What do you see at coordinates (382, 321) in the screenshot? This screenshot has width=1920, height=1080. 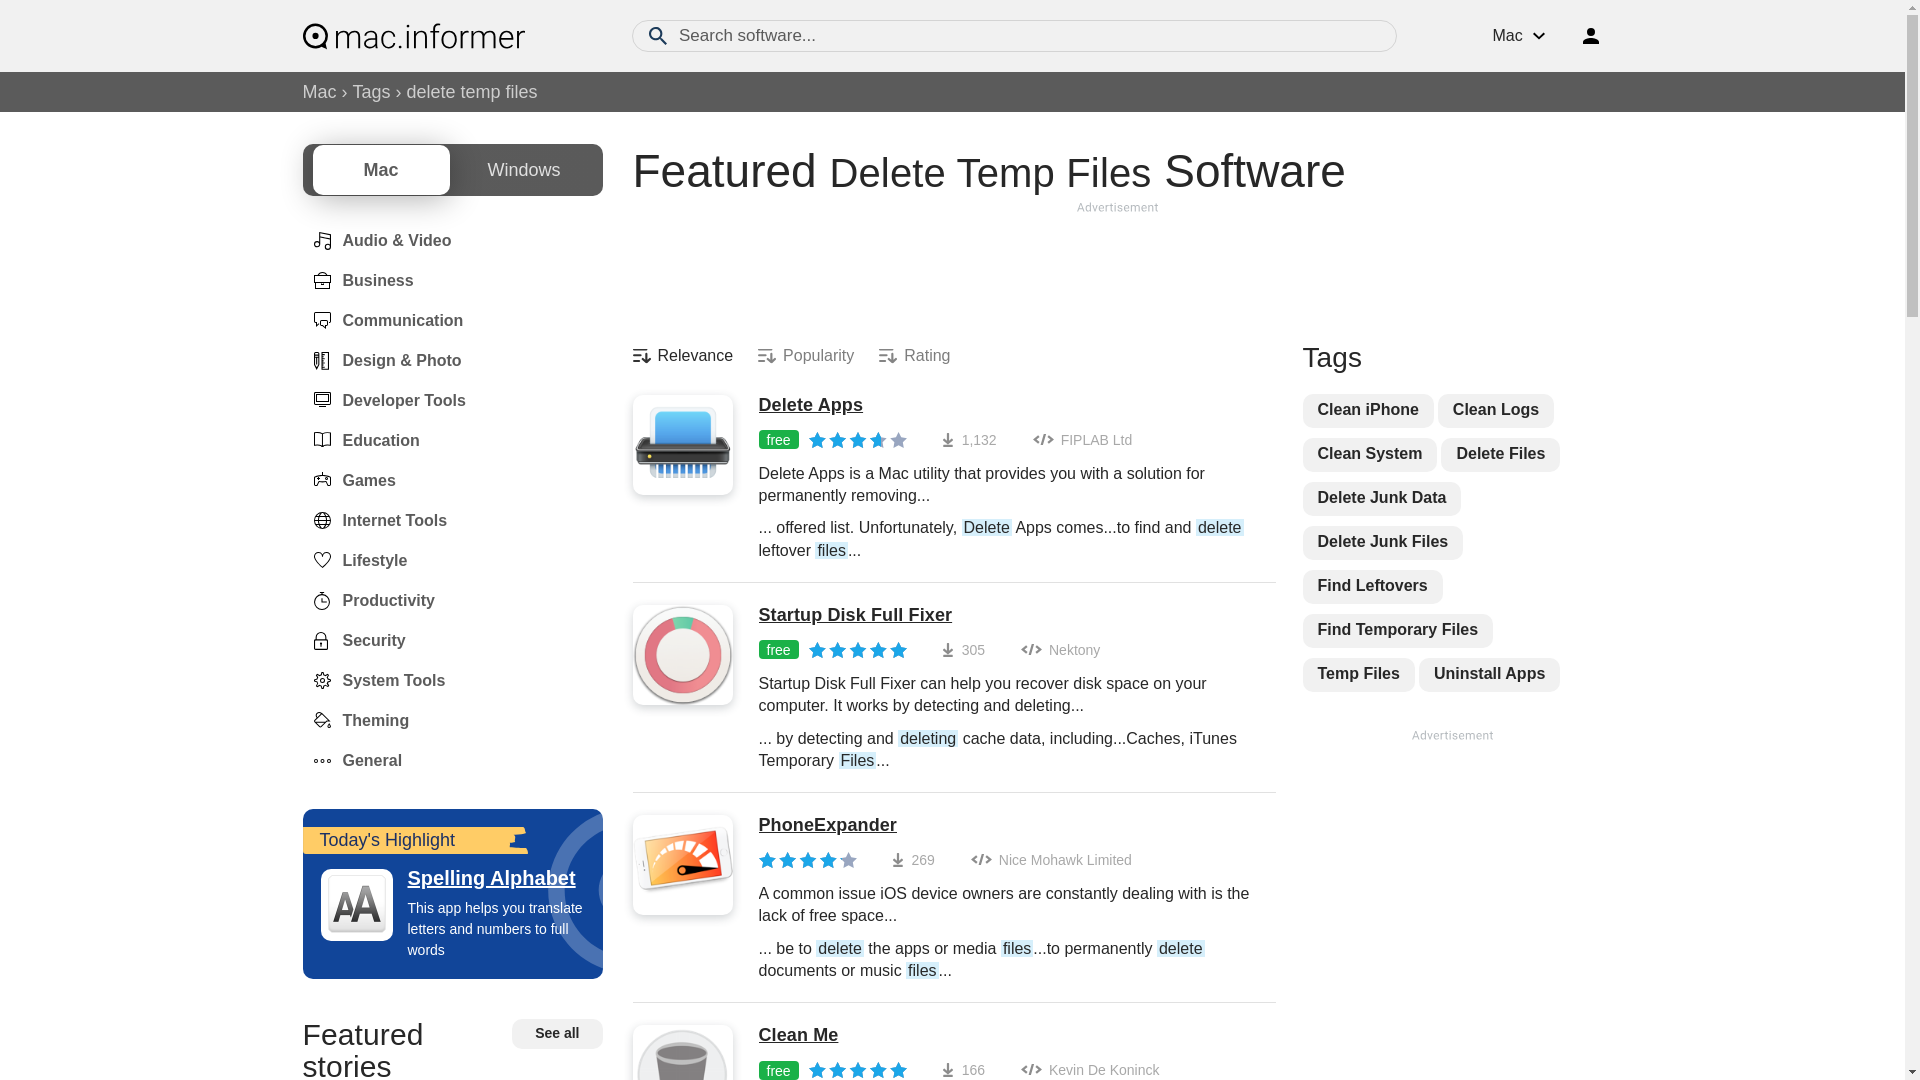 I see `Communication` at bounding box center [382, 321].